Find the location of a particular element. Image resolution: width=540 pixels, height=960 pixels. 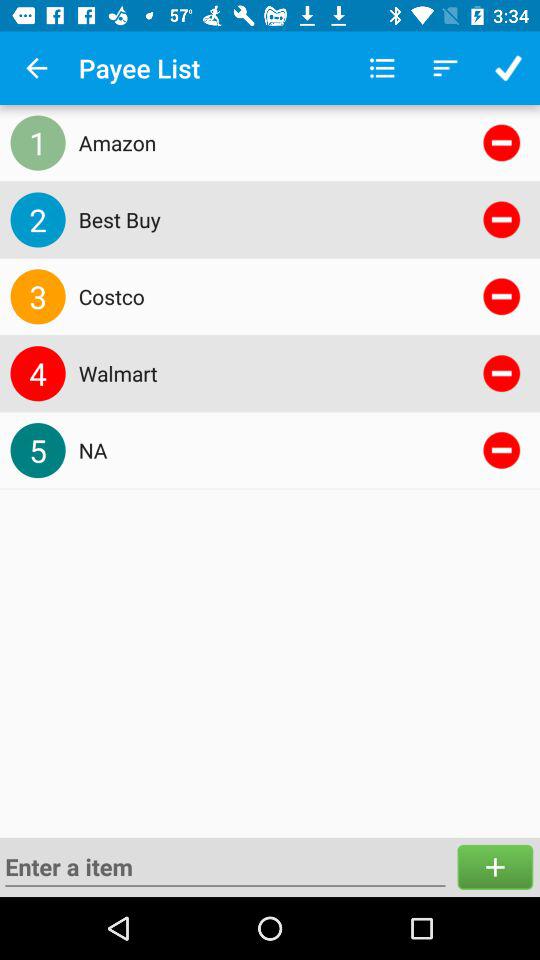

item text box is located at coordinates (225, 867).